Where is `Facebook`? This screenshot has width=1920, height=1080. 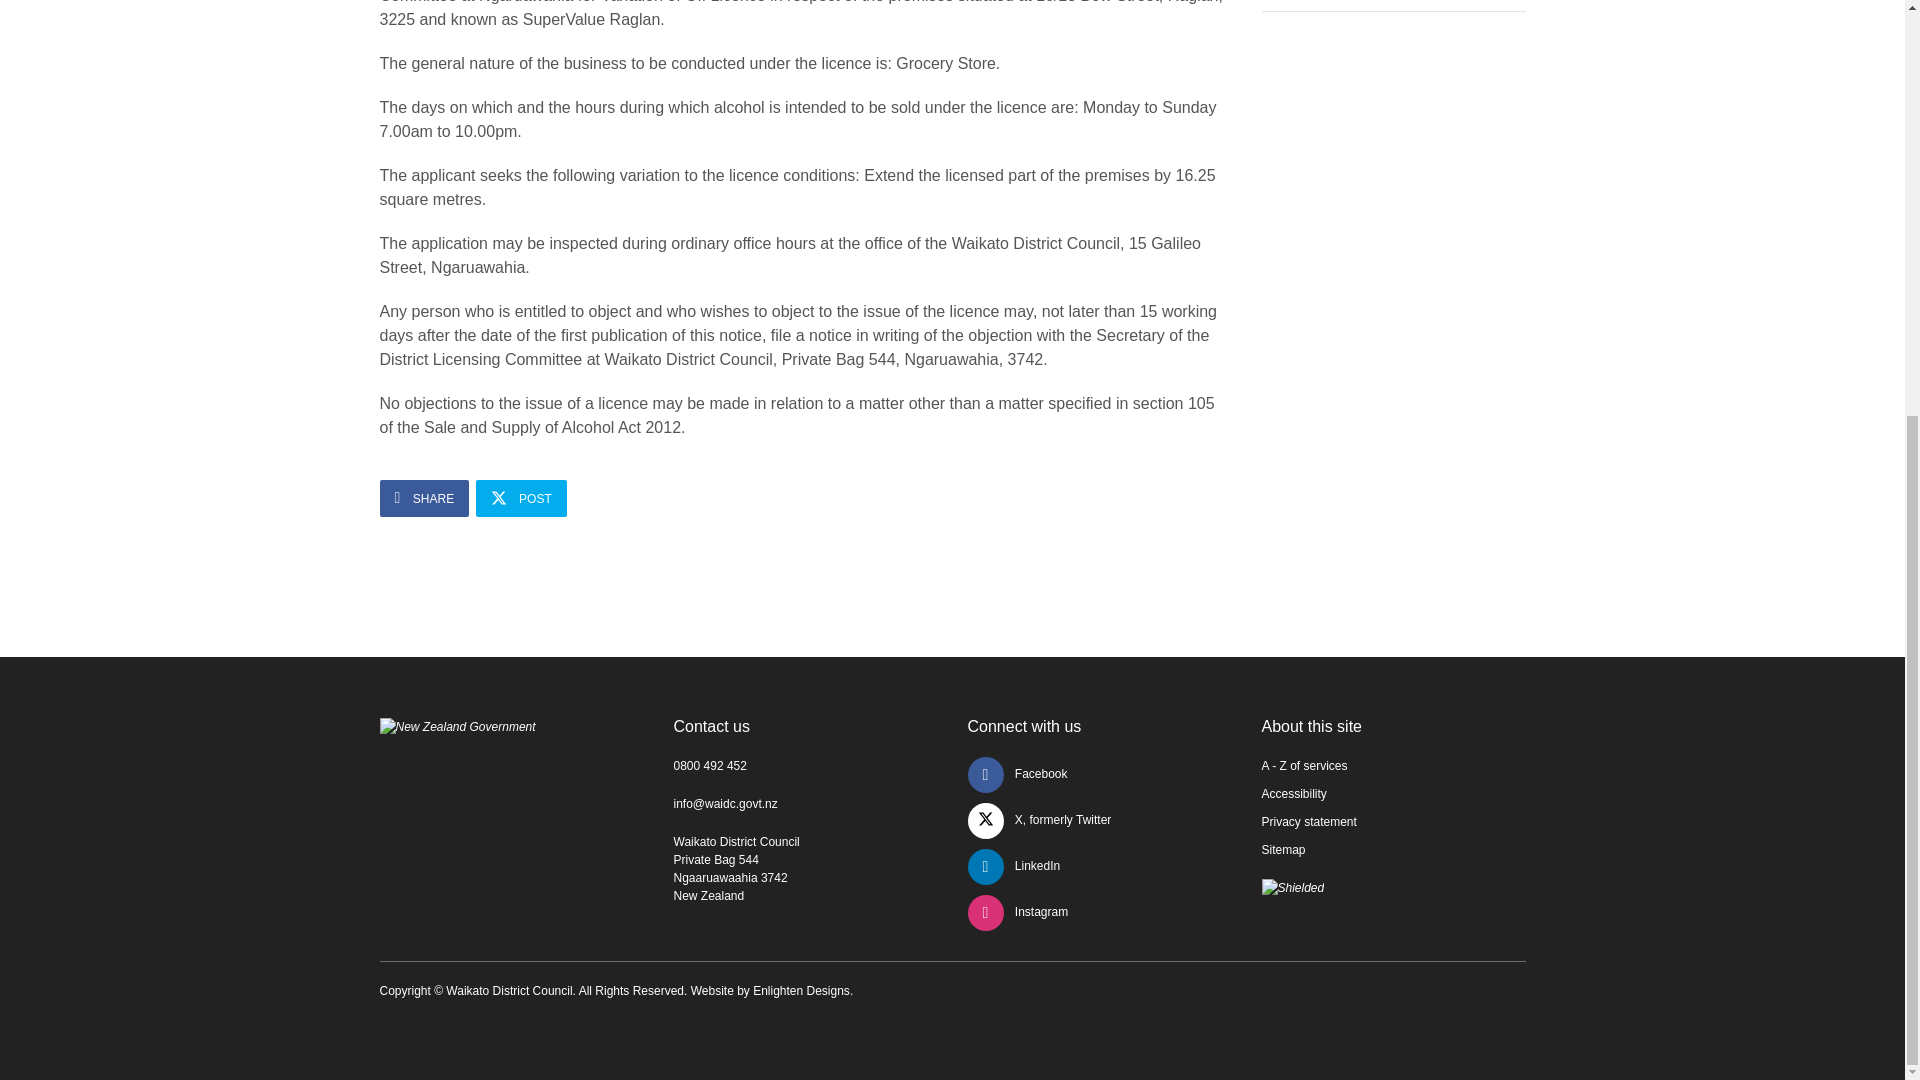
Facebook is located at coordinates (1017, 773).